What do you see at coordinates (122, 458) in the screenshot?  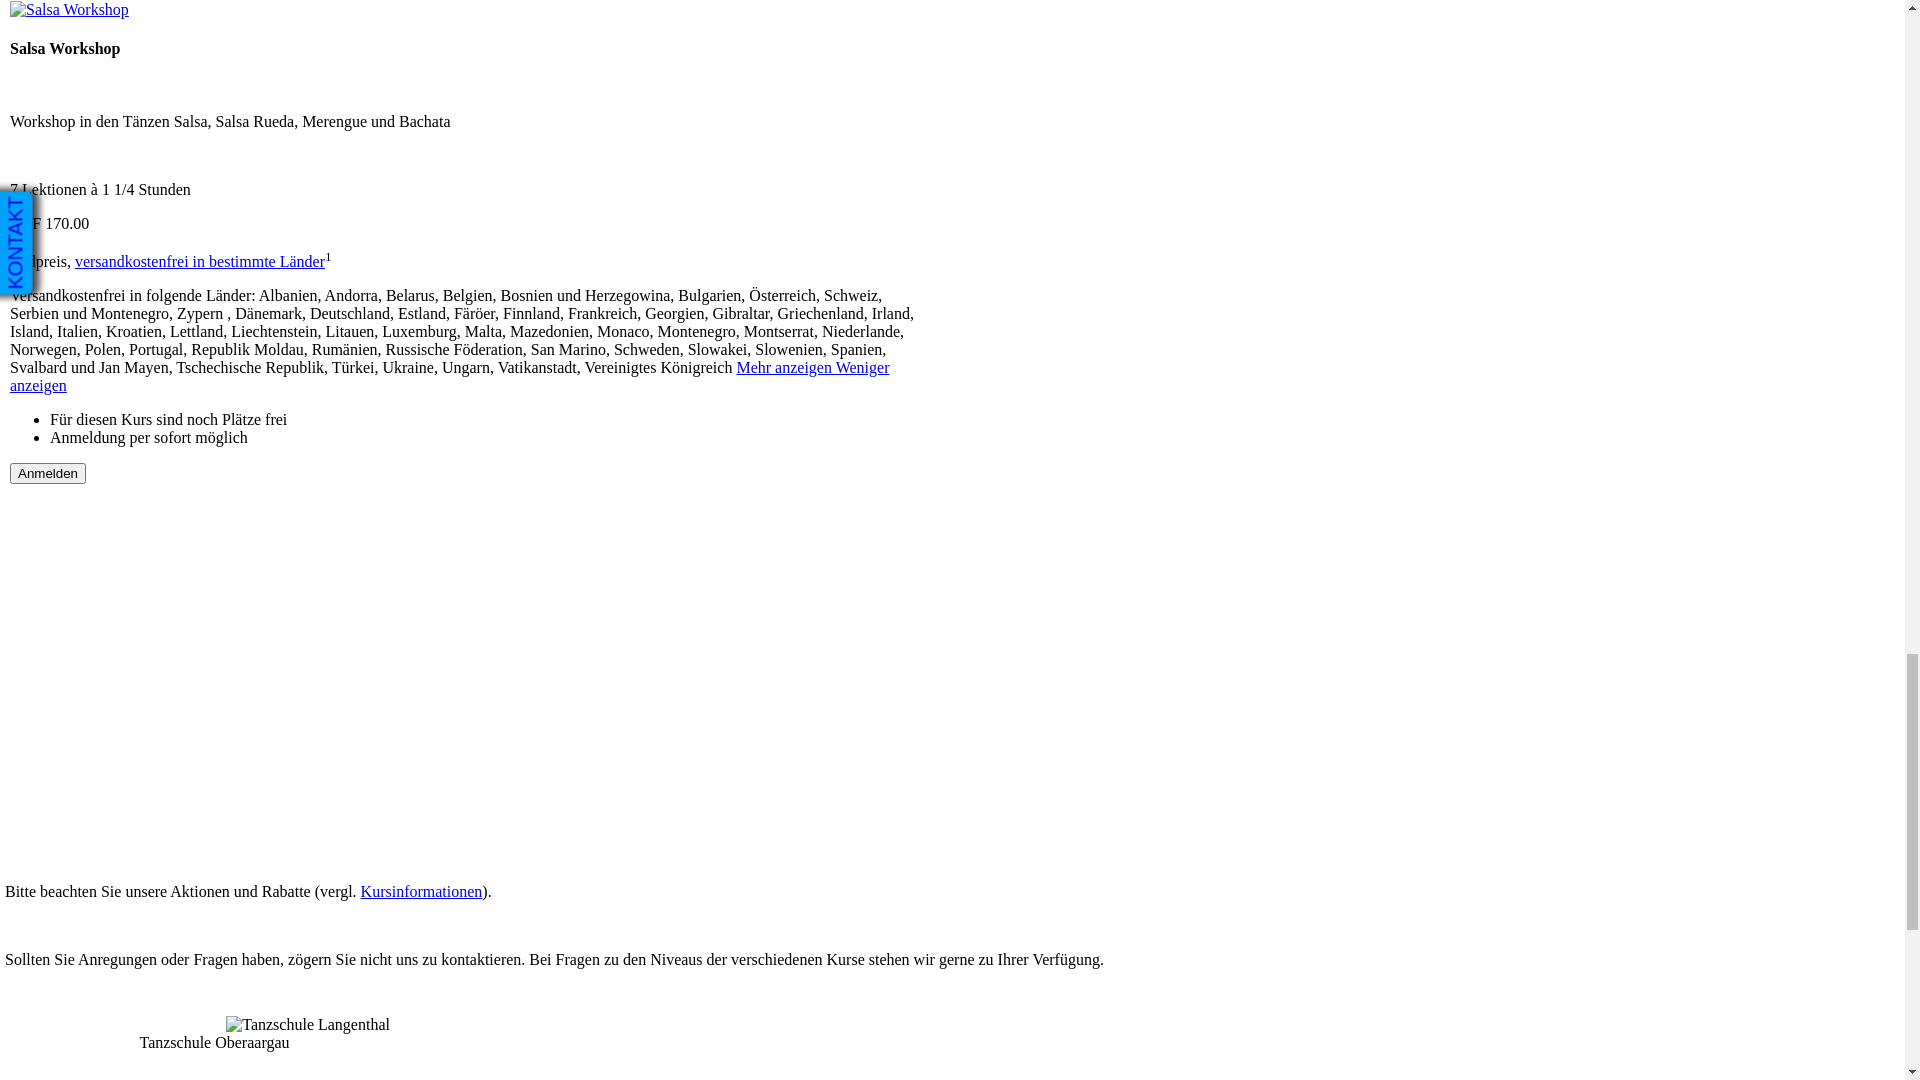 I see `Nr.1 Tanzschule Bailando` at bounding box center [122, 458].